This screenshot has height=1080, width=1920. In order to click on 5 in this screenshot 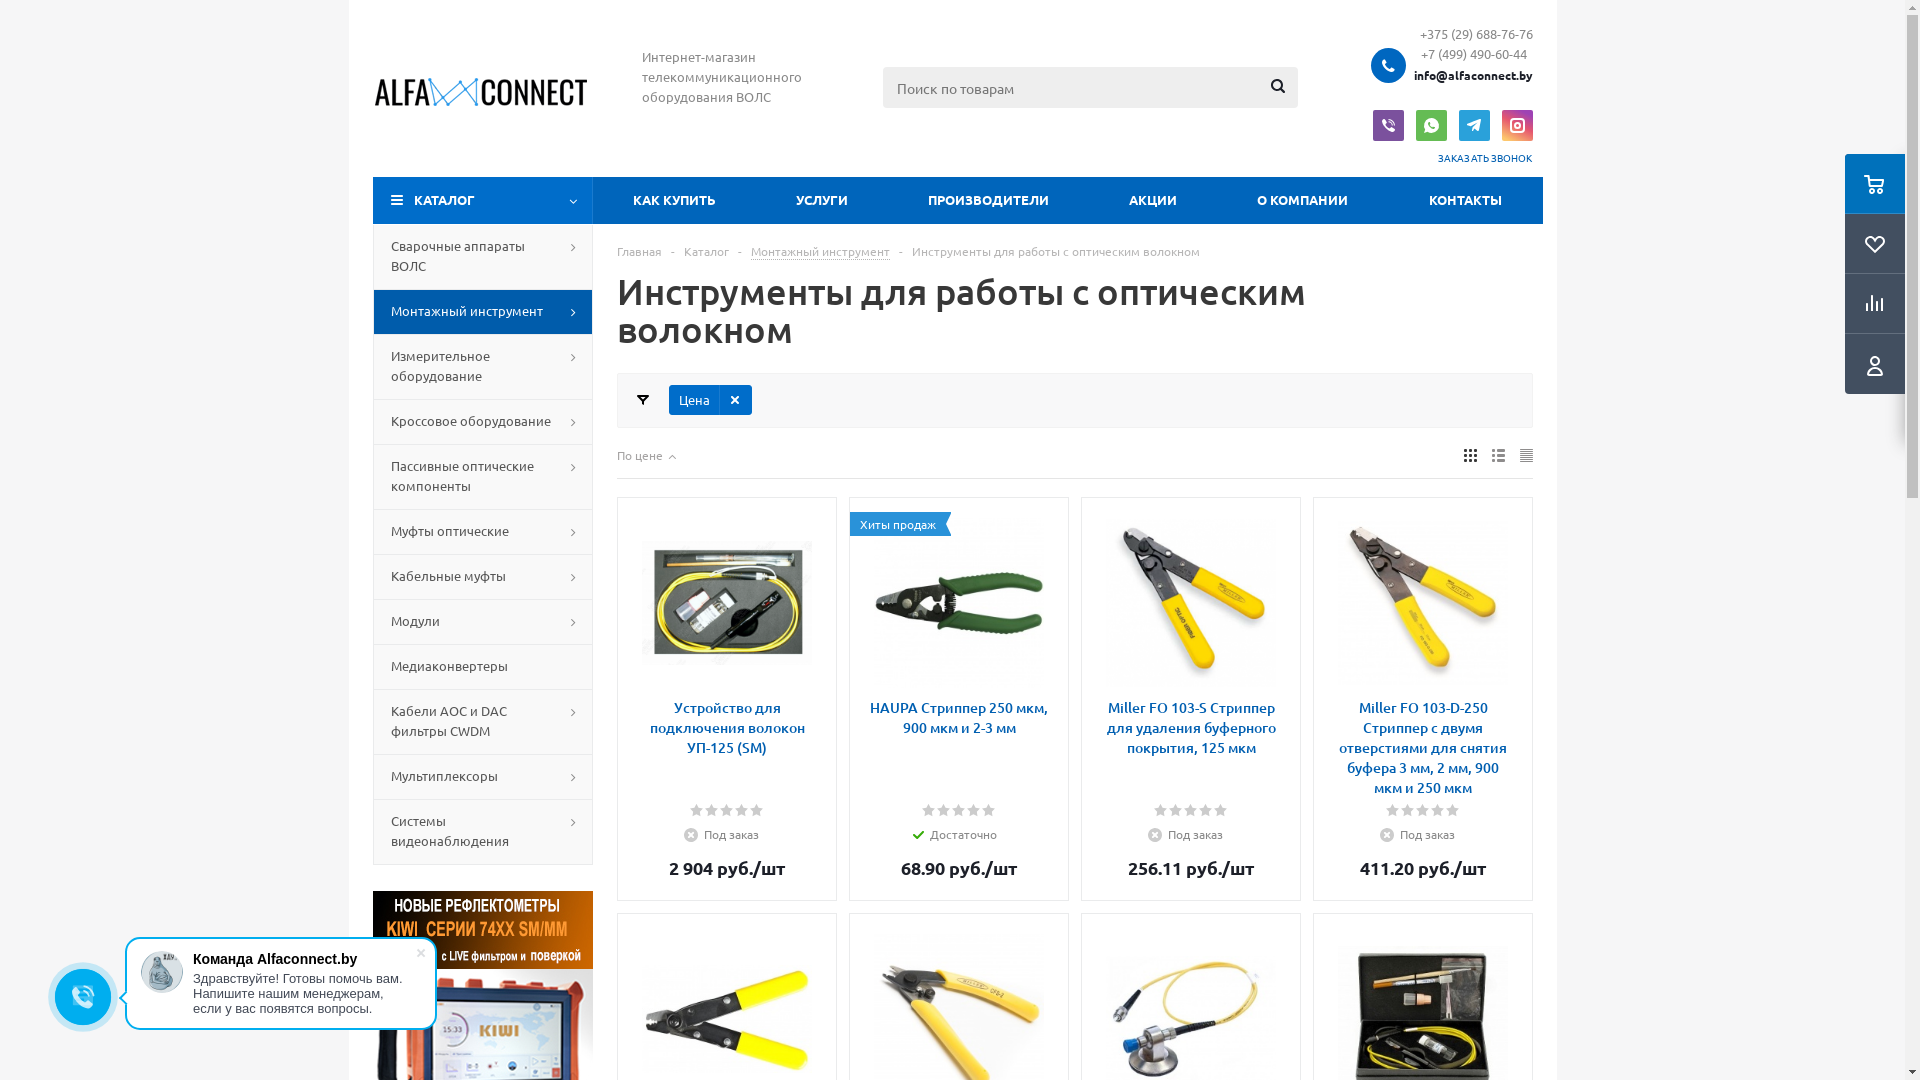, I will do `click(1454, 811)`.